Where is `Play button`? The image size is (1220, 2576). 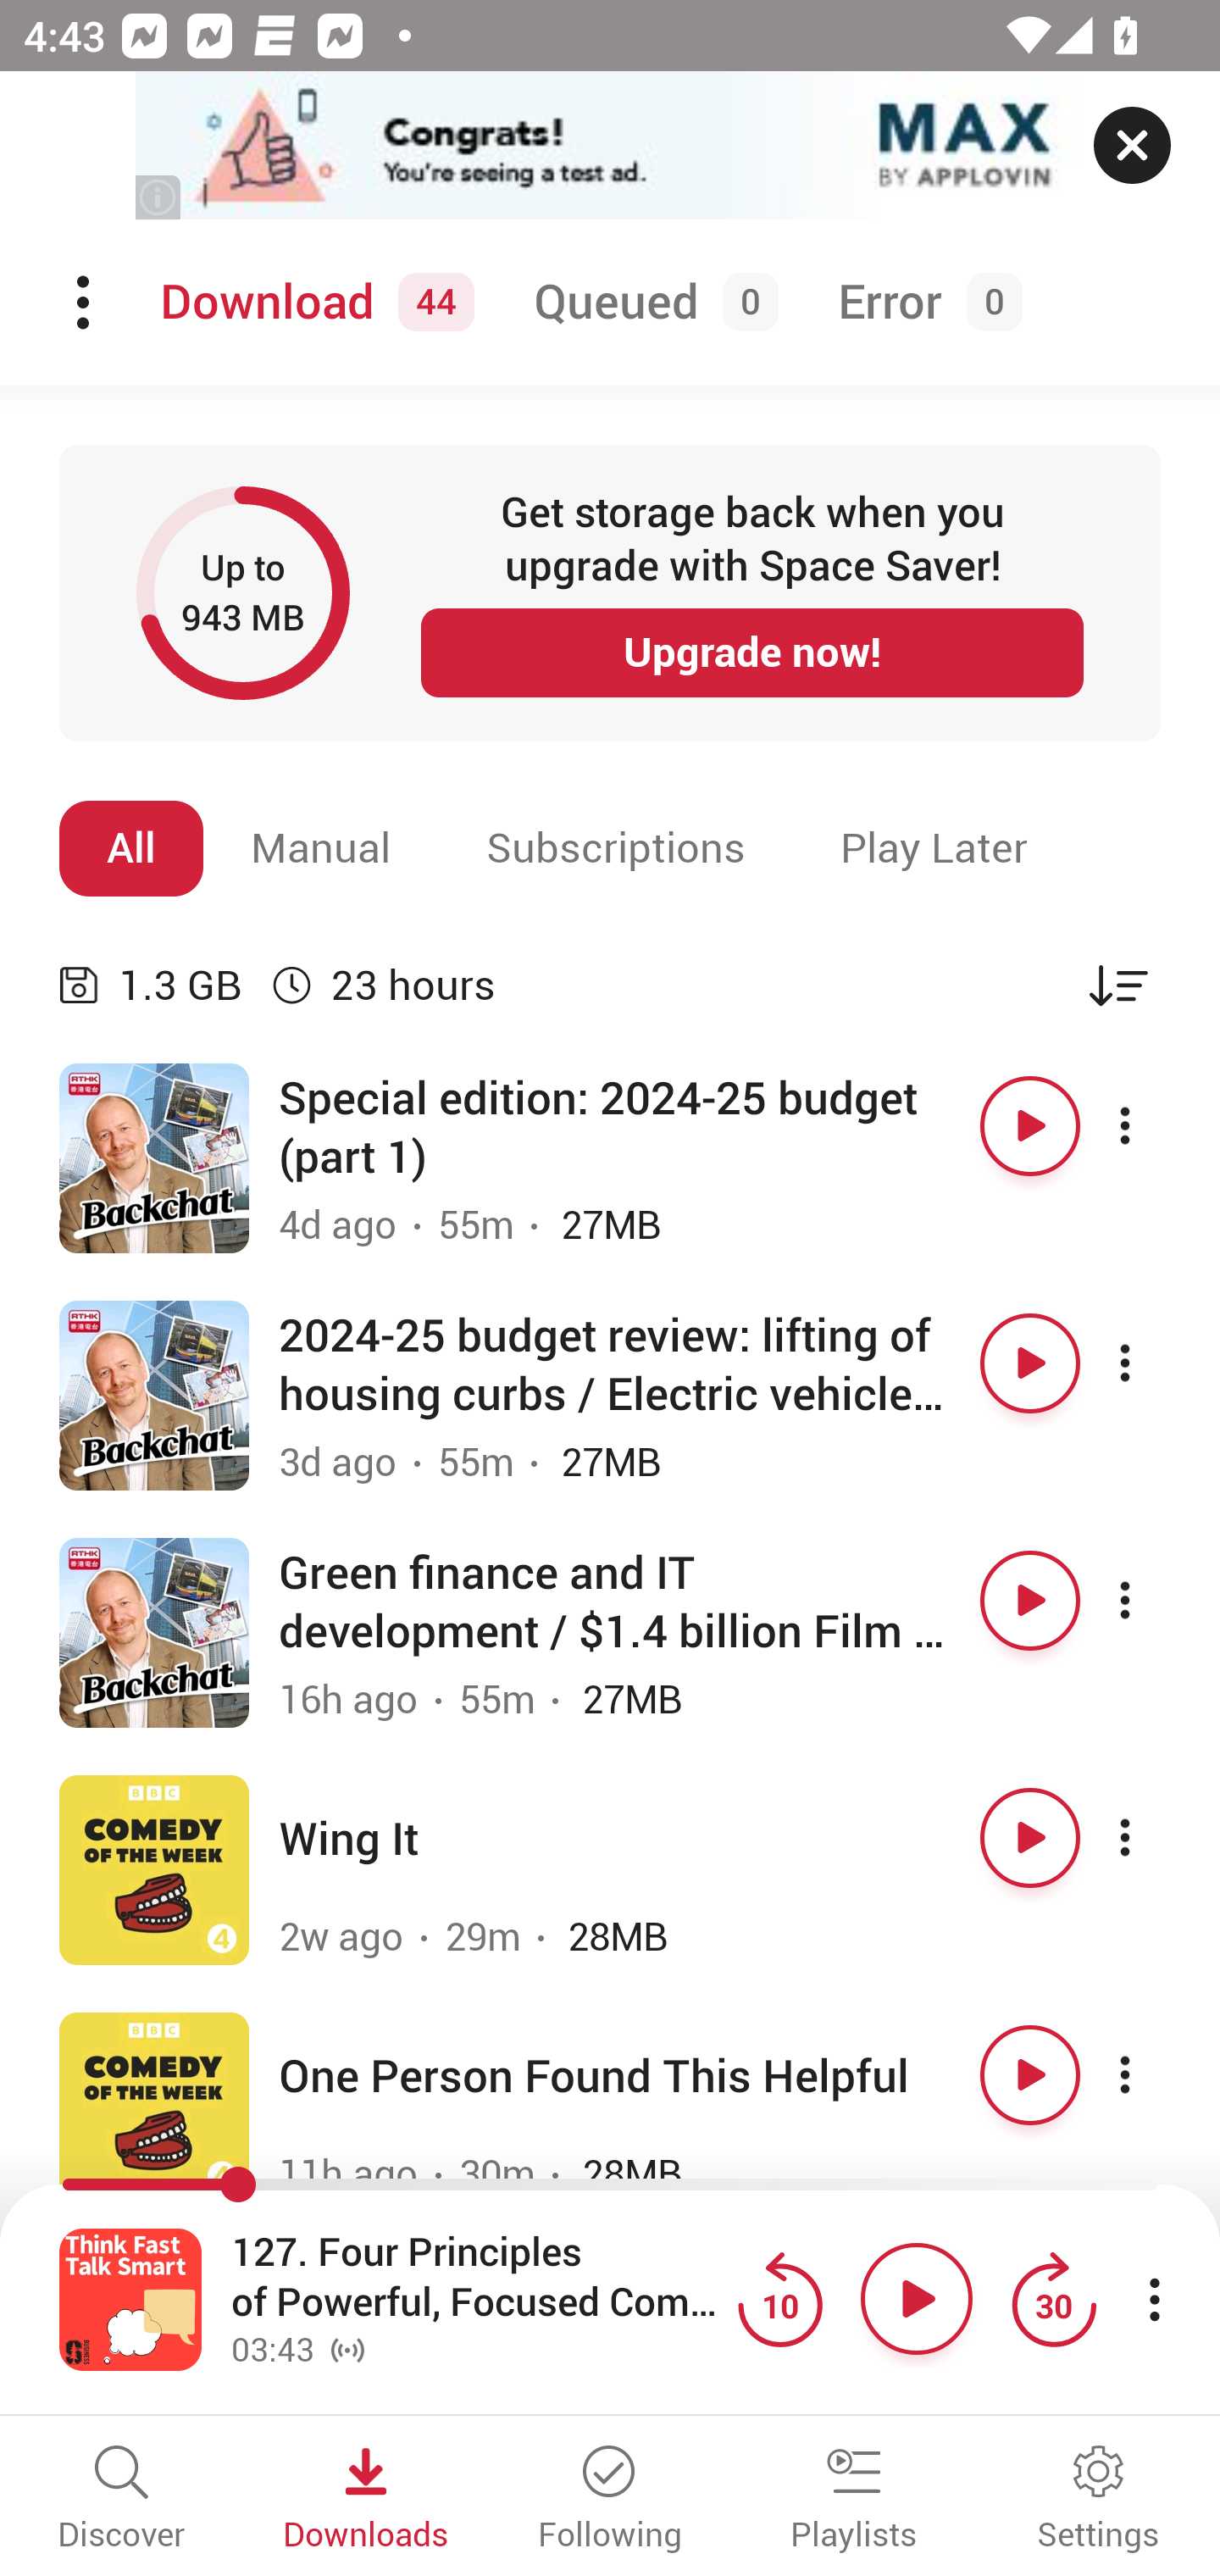 Play button is located at coordinates (917, 2298).